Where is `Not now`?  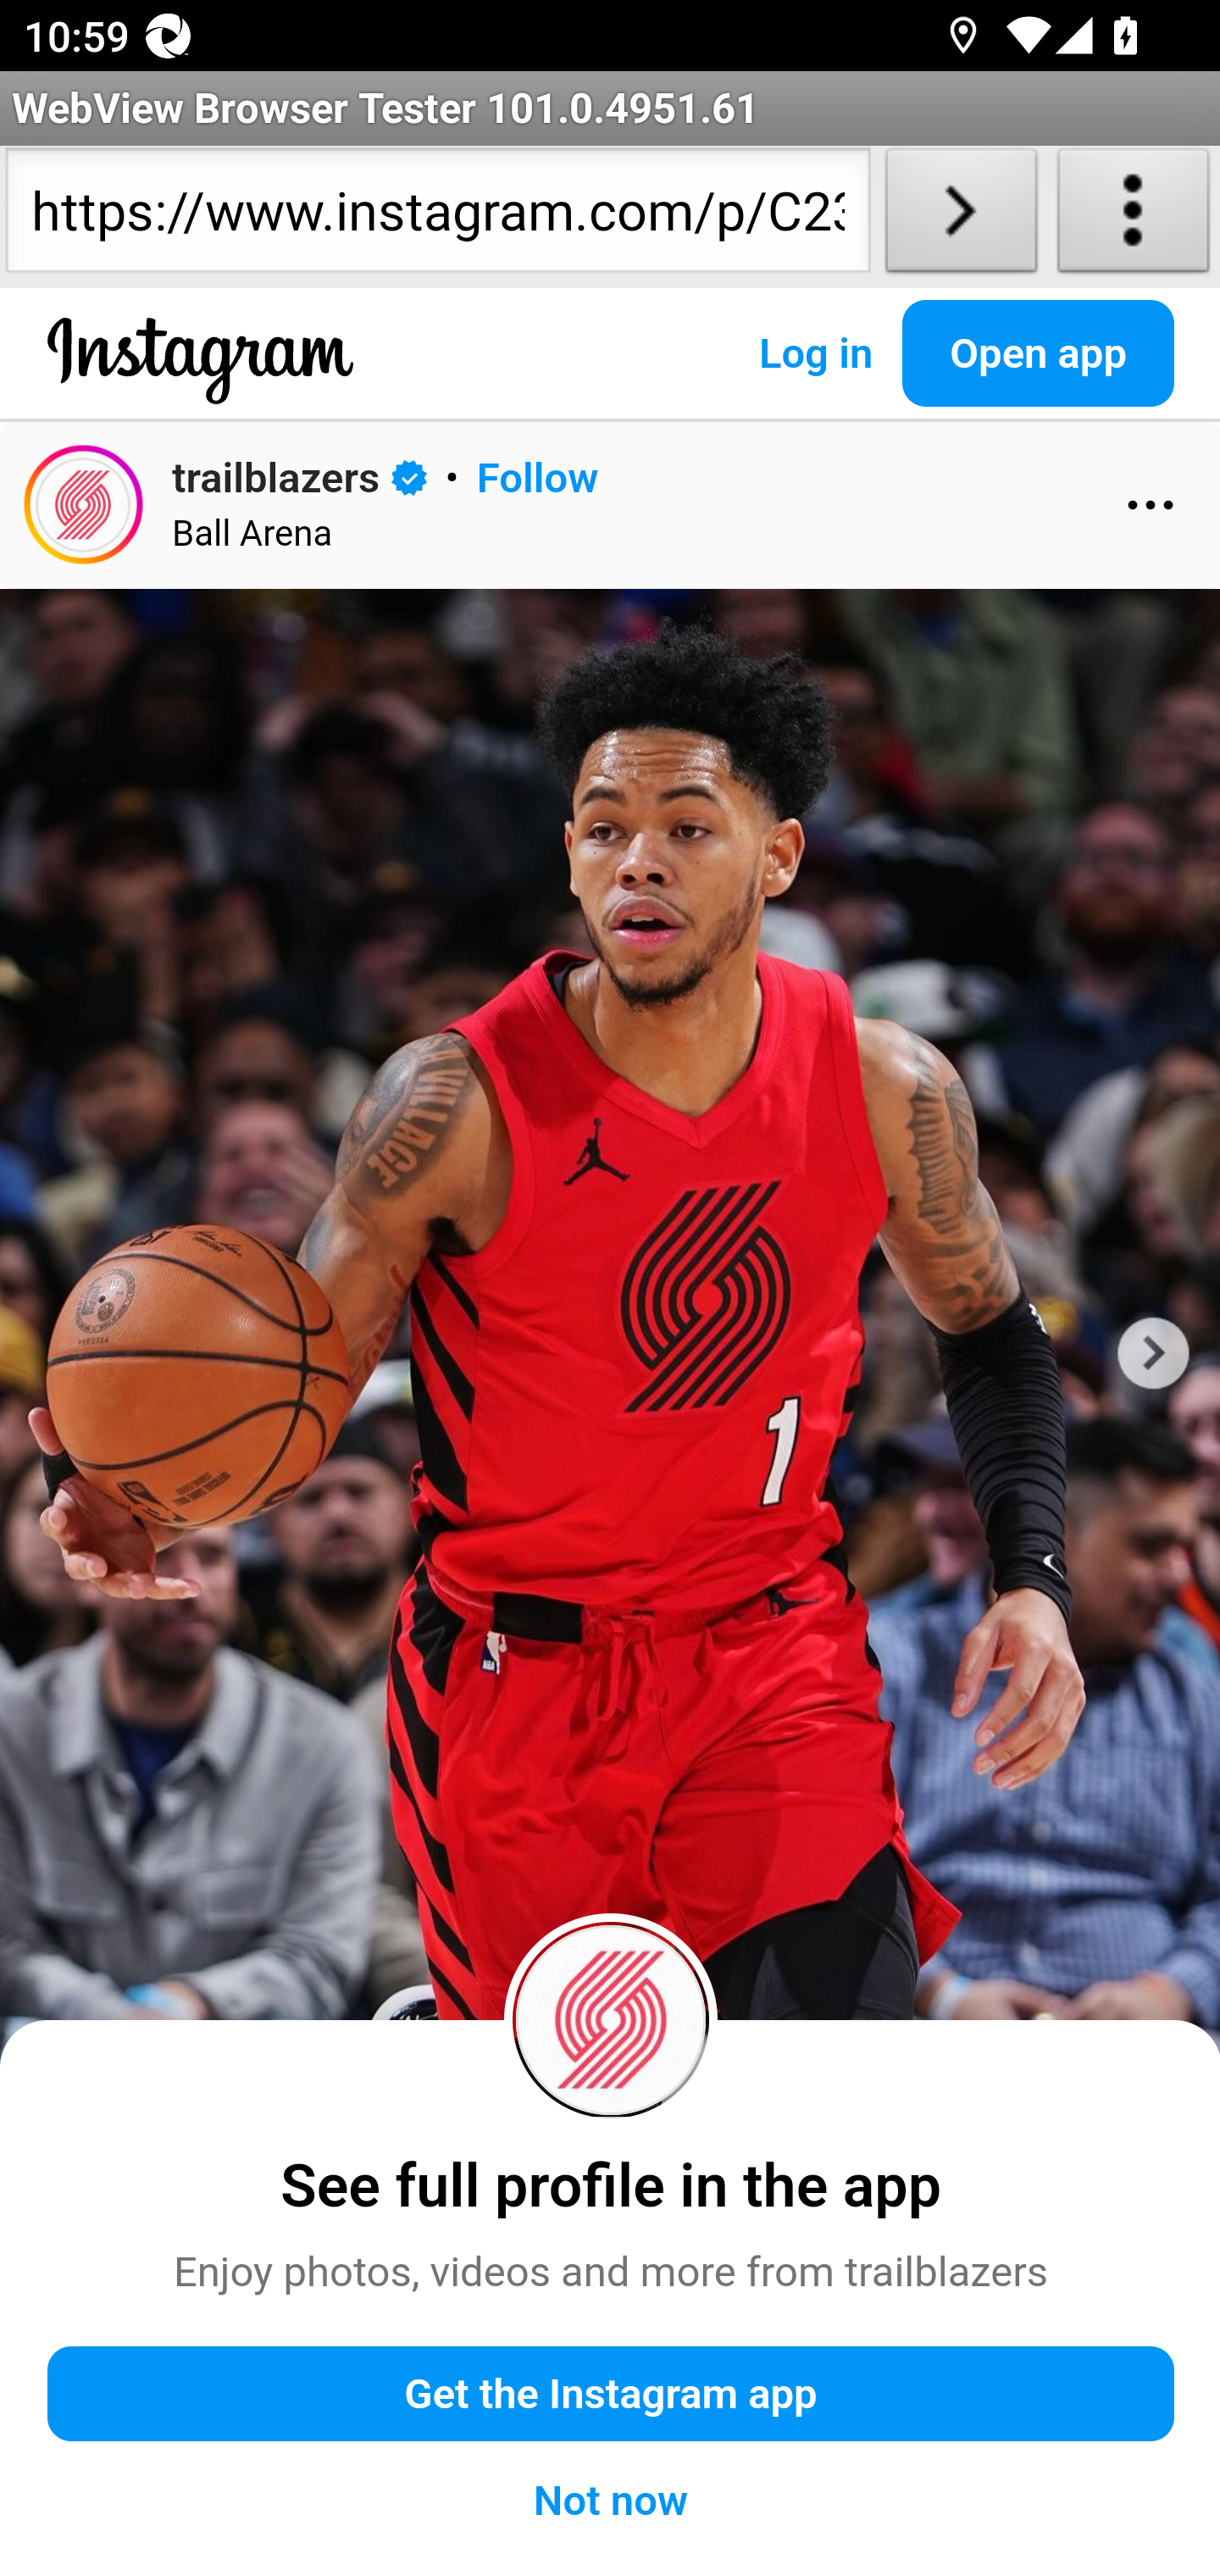
Not now is located at coordinates (612, 2500).